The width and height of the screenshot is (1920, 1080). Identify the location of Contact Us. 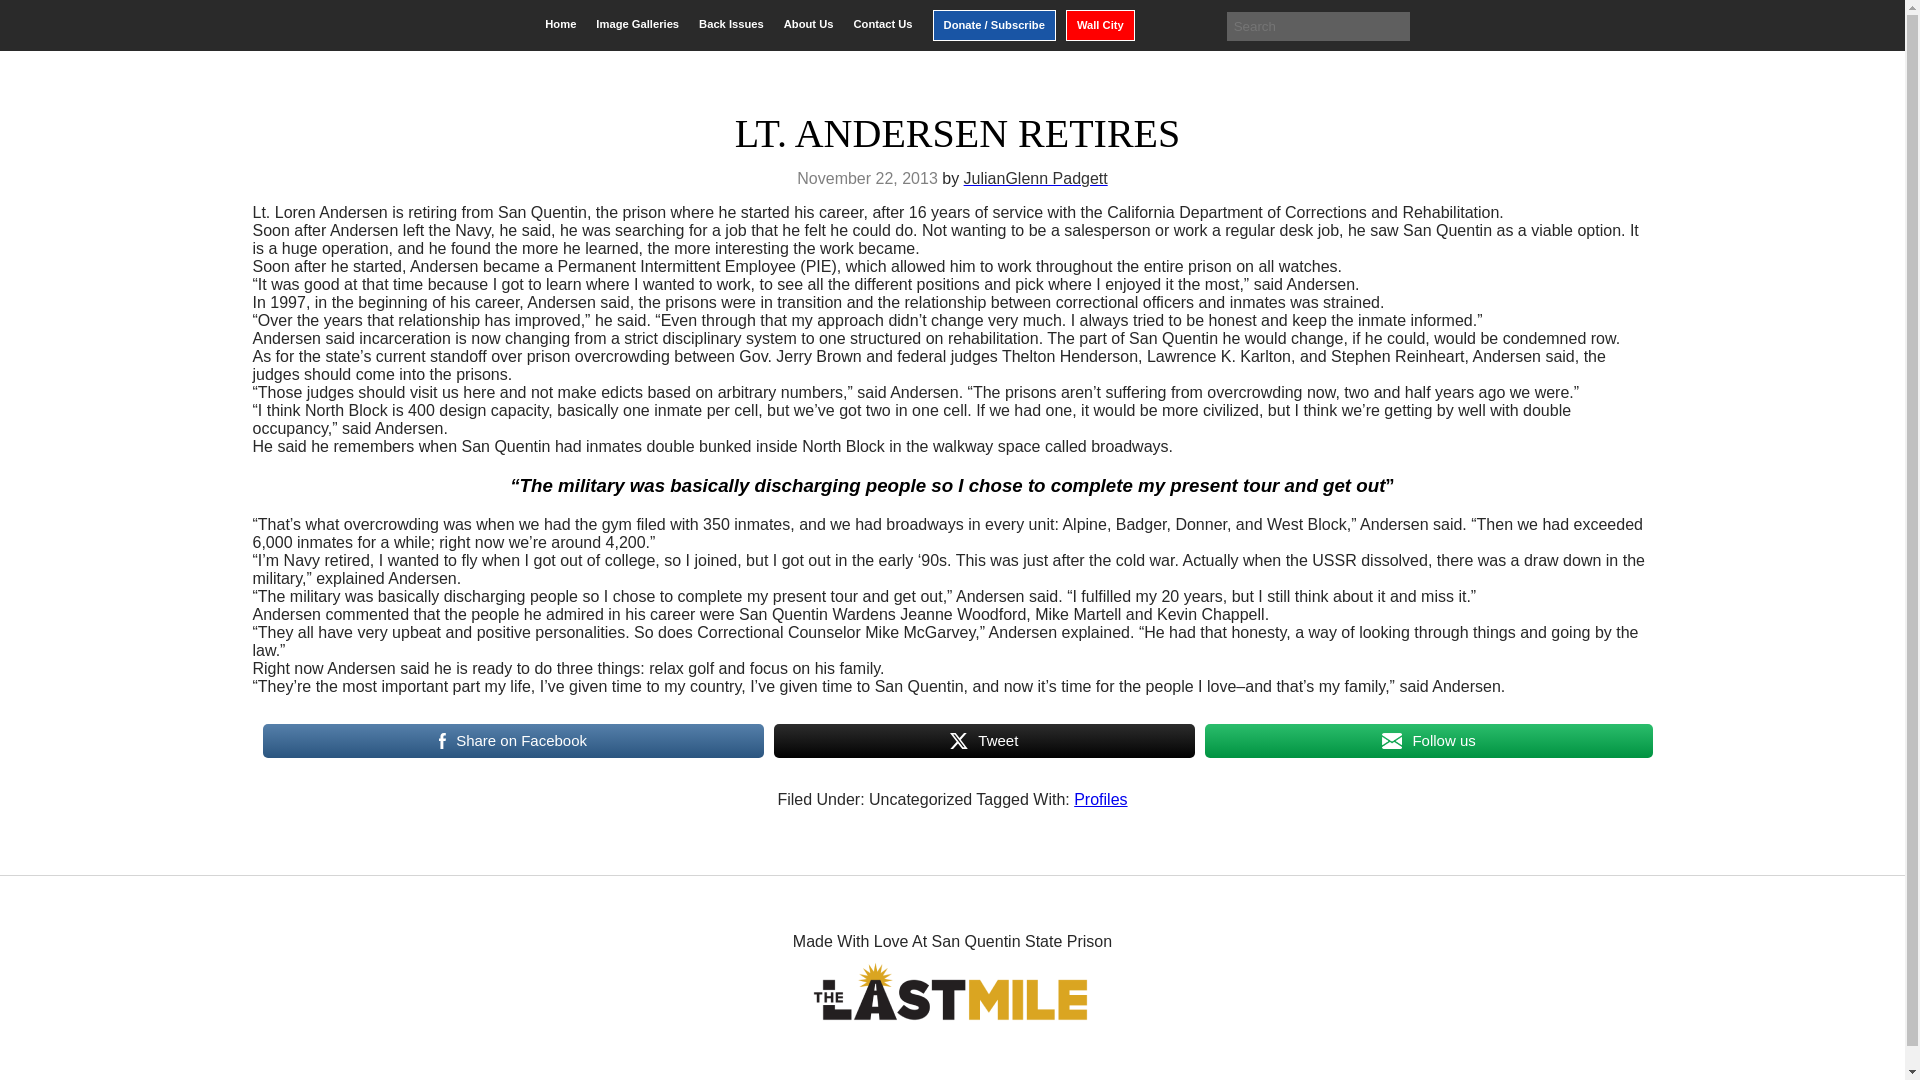
(882, 24).